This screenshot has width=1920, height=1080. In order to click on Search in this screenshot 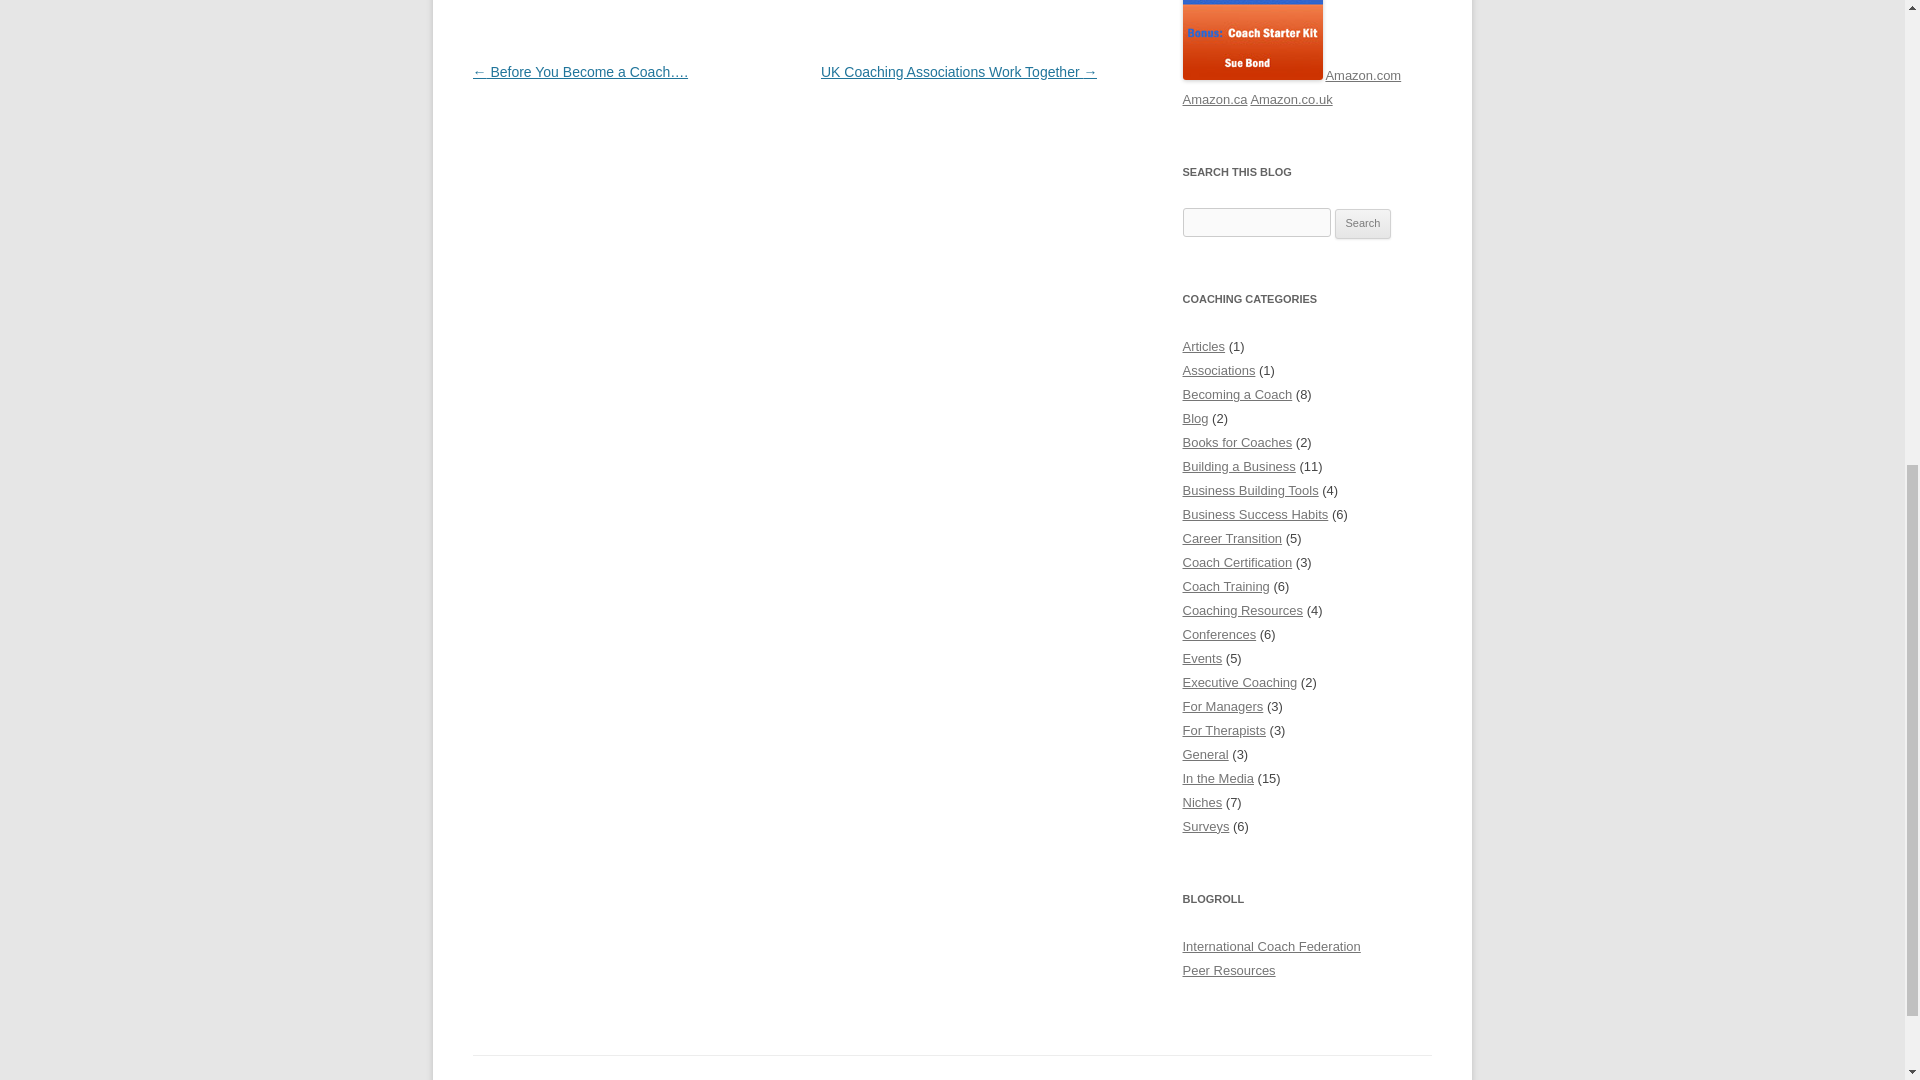, I will do `click(1363, 224)`.